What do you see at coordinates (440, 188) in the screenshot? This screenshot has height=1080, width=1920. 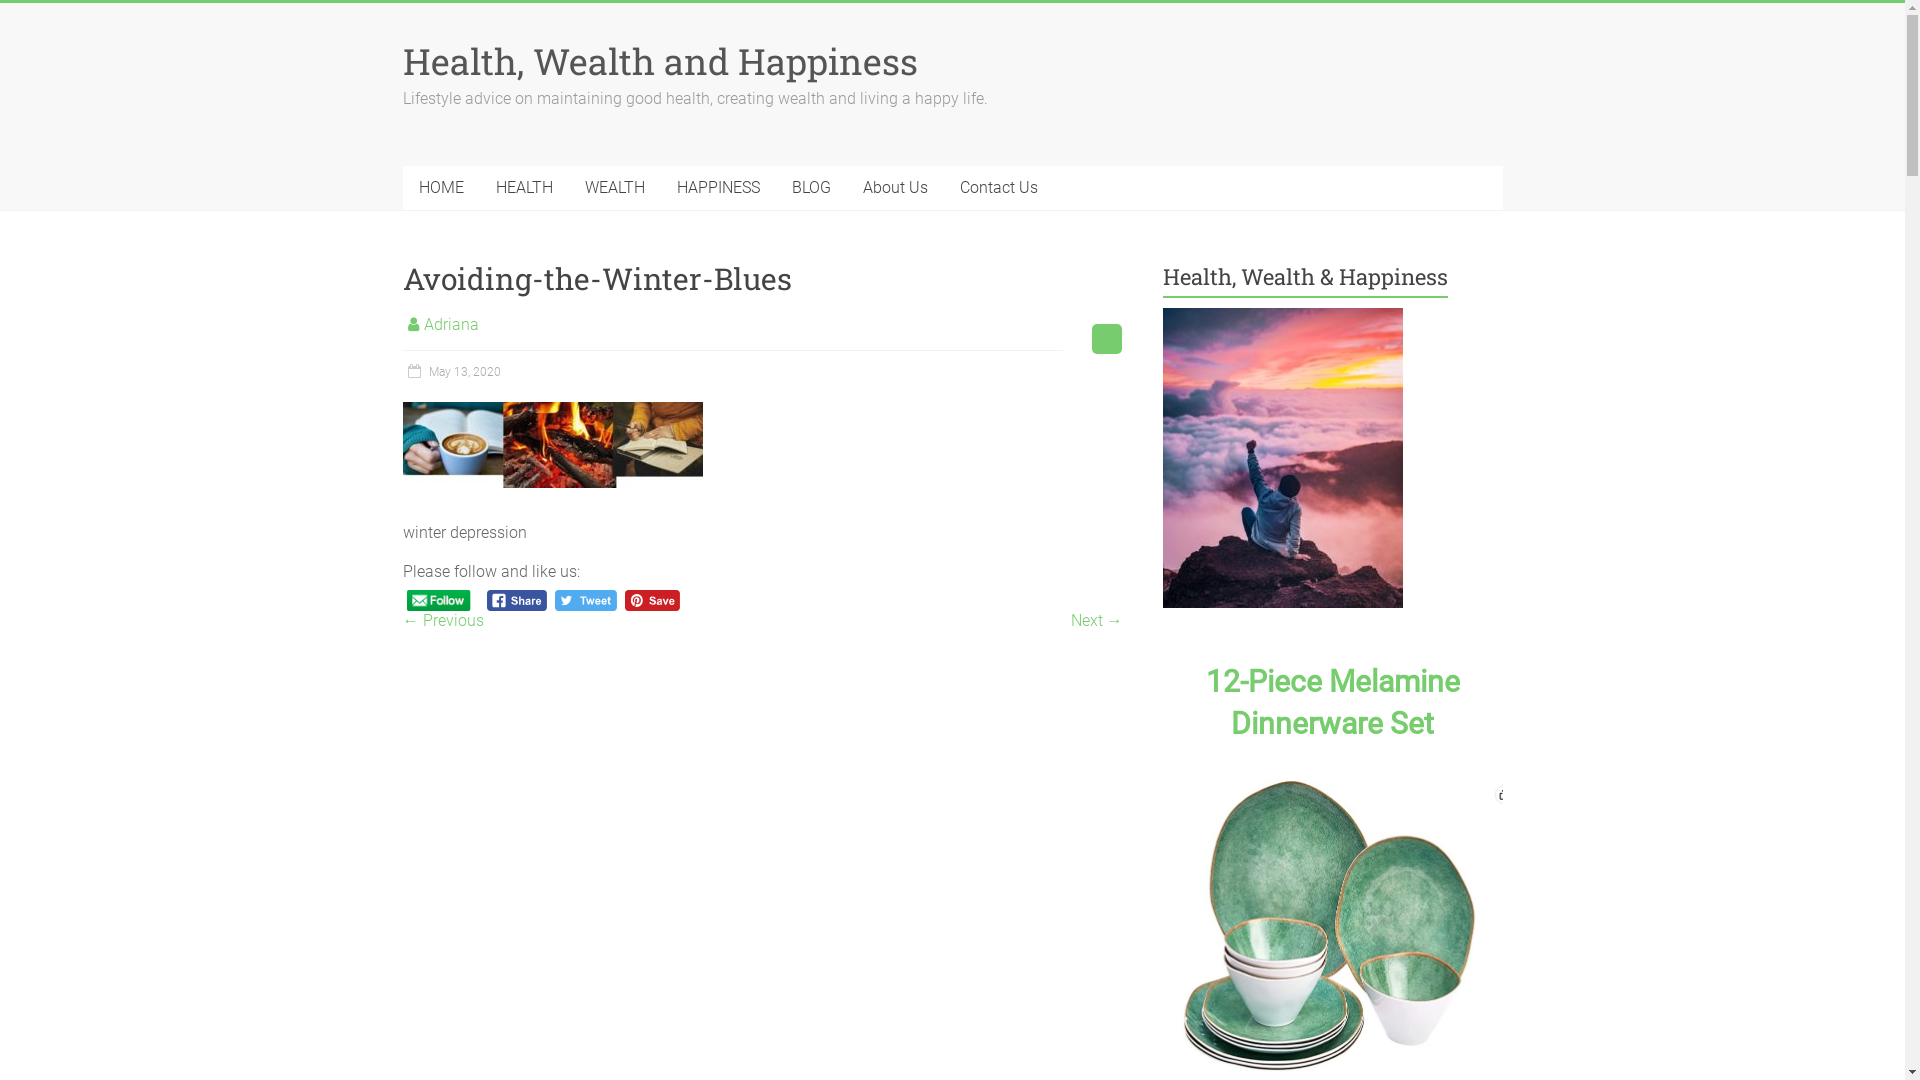 I see `HOME` at bounding box center [440, 188].